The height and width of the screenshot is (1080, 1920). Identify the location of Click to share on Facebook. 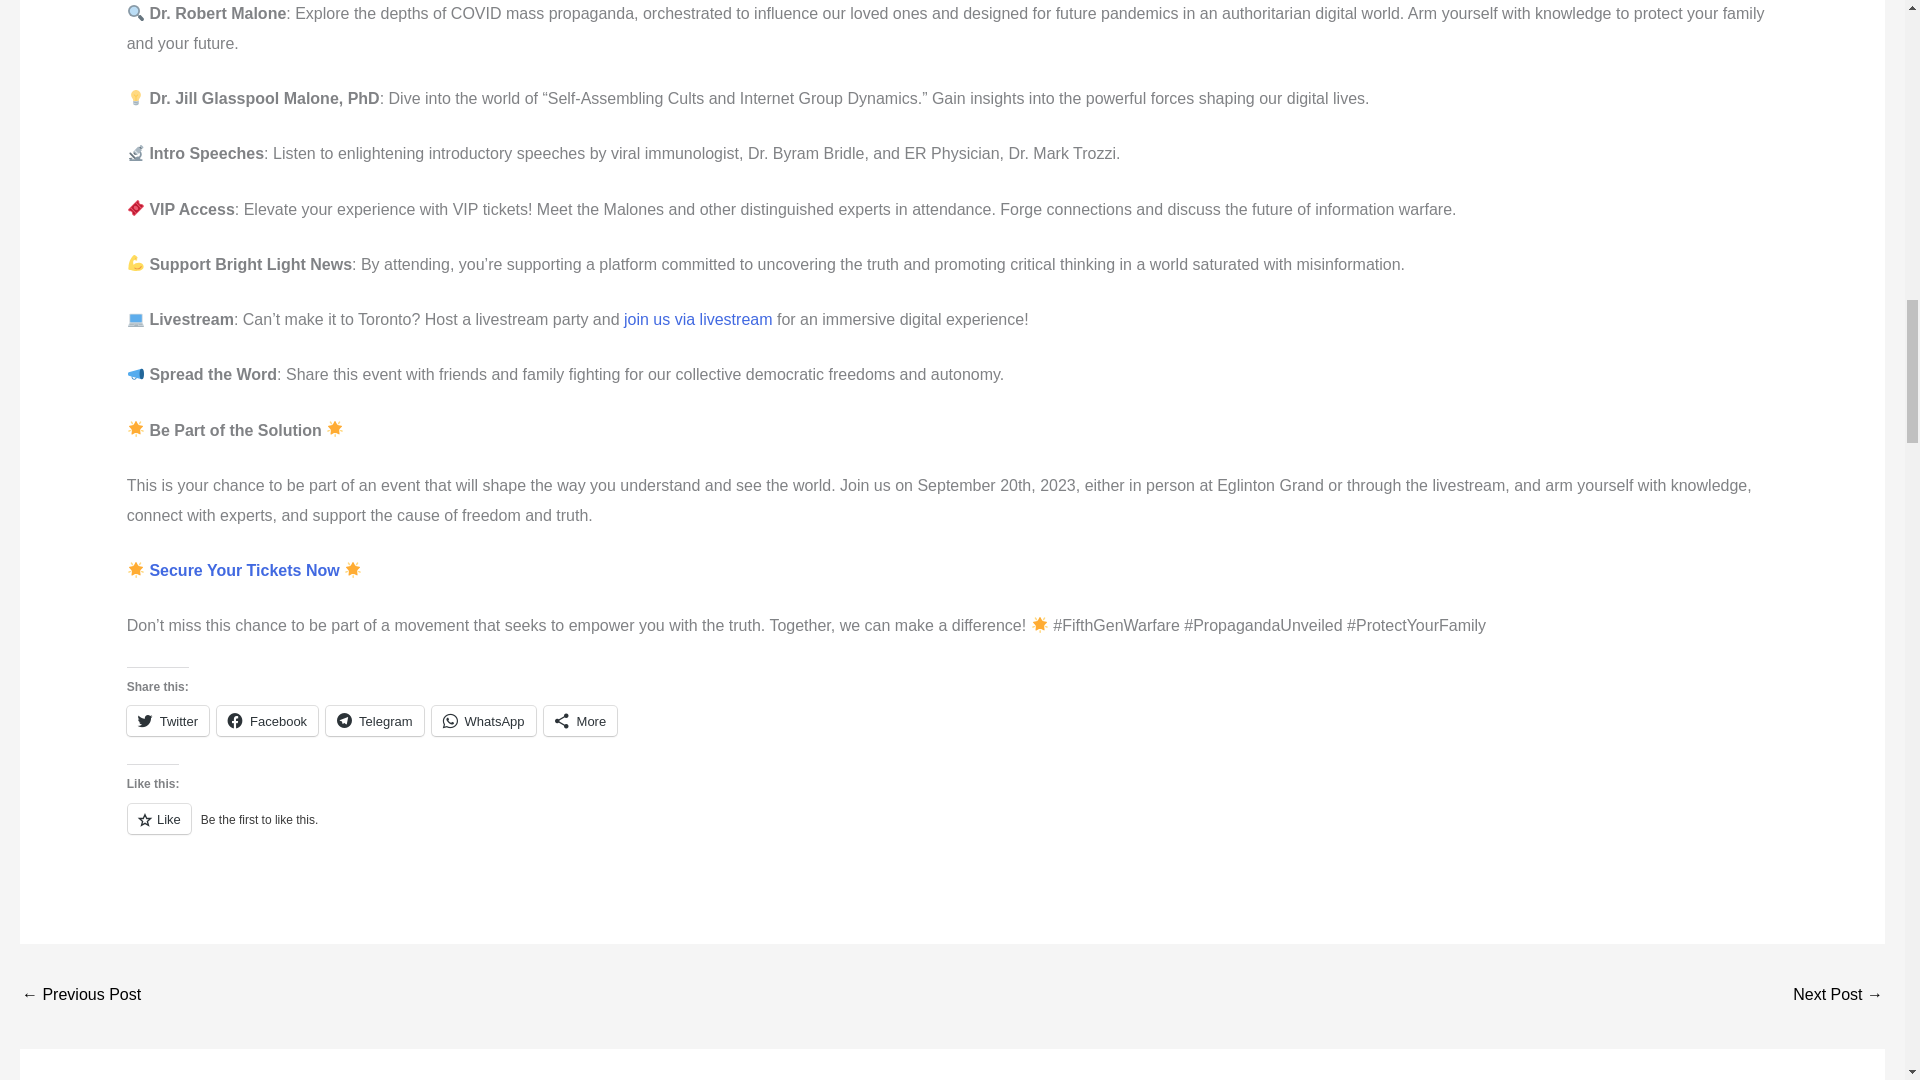
(267, 720).